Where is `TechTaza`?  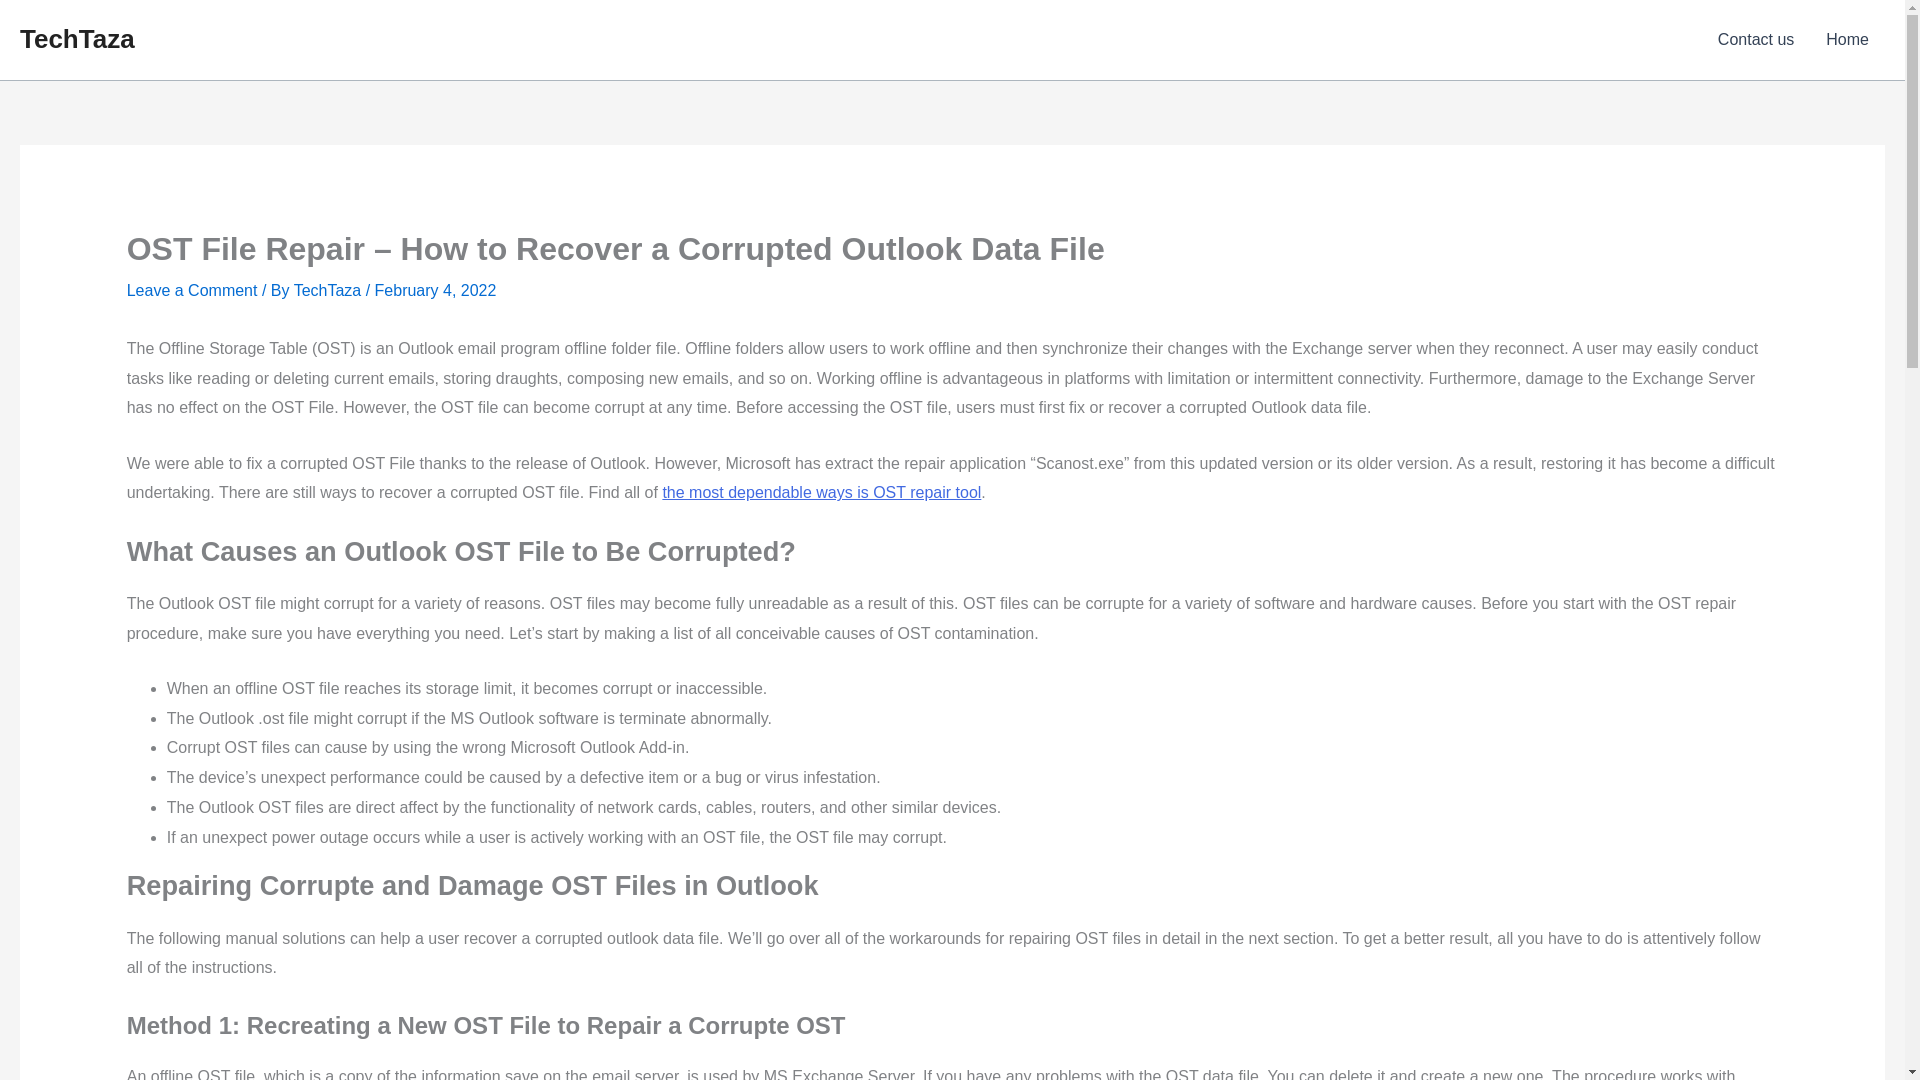
TechTaza is located at coordinates (330, 290).